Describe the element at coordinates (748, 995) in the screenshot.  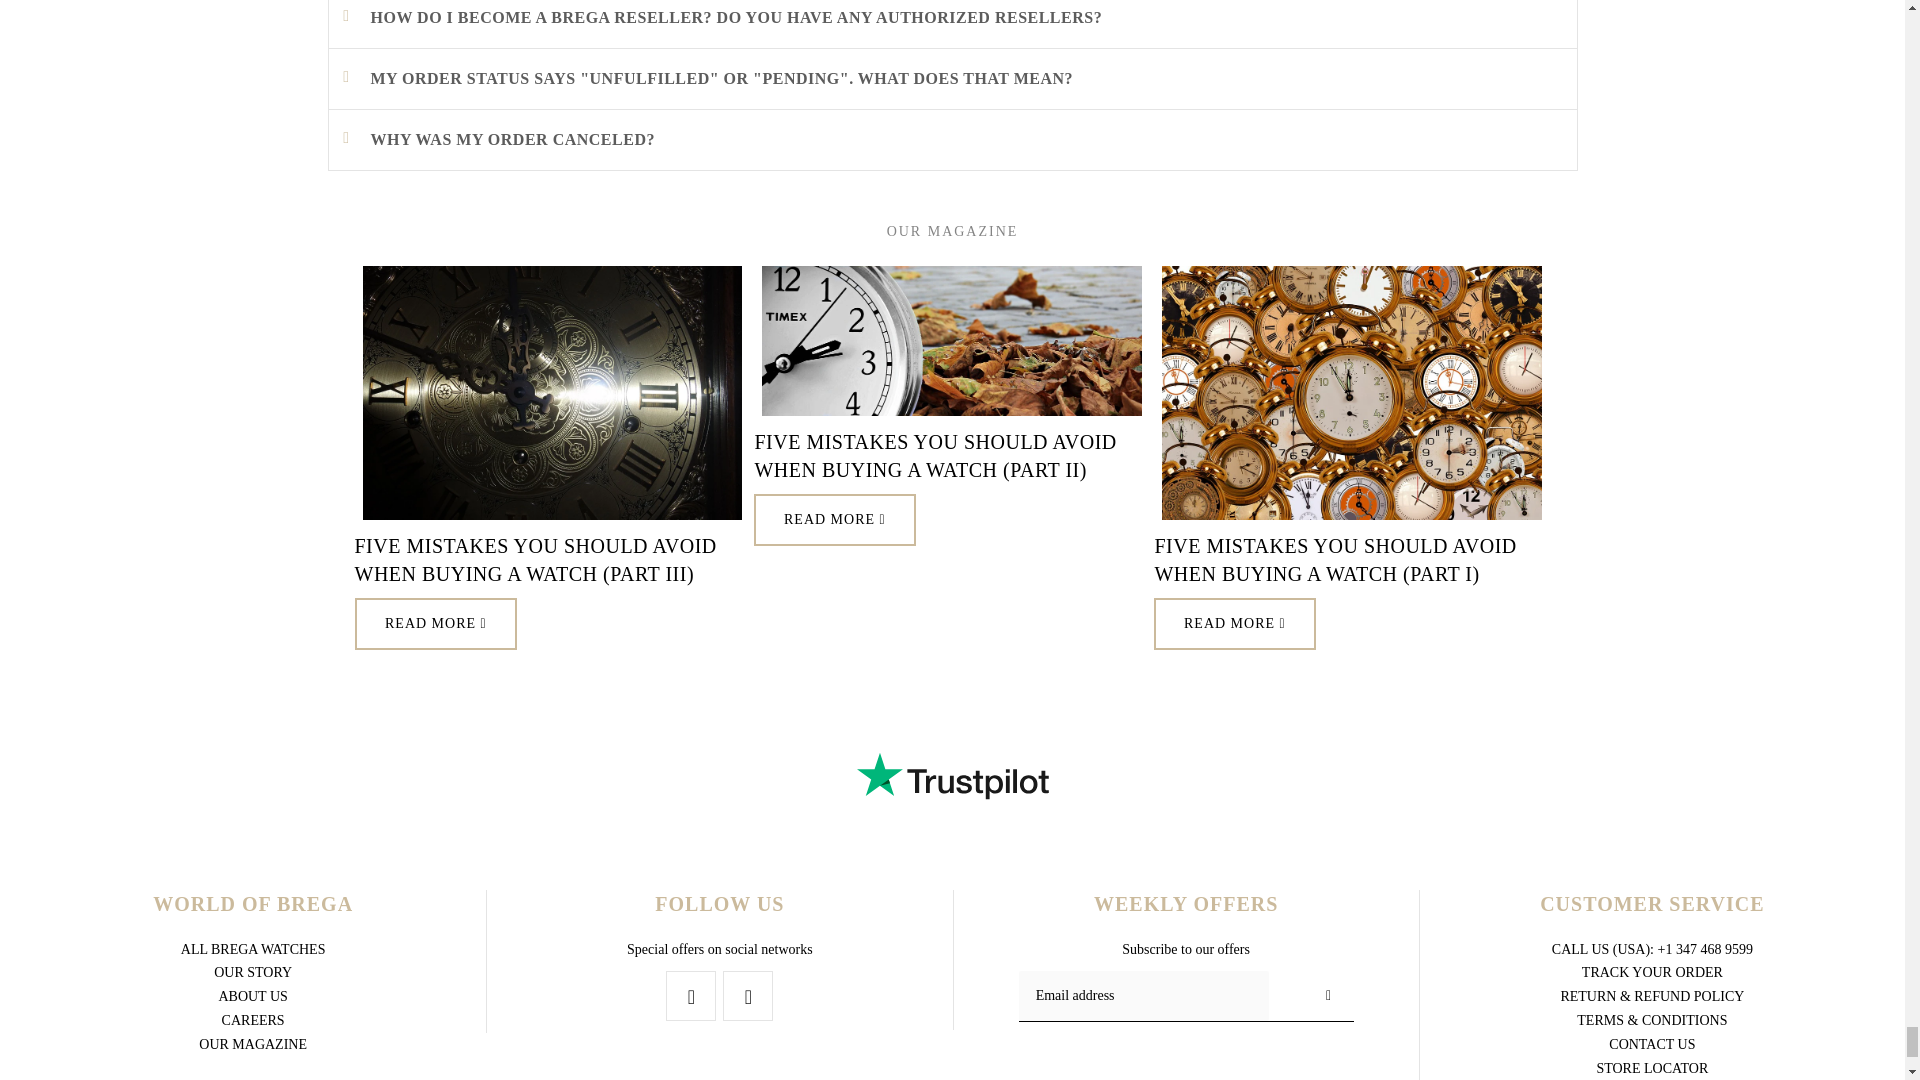
I see `Instagram` at that location.